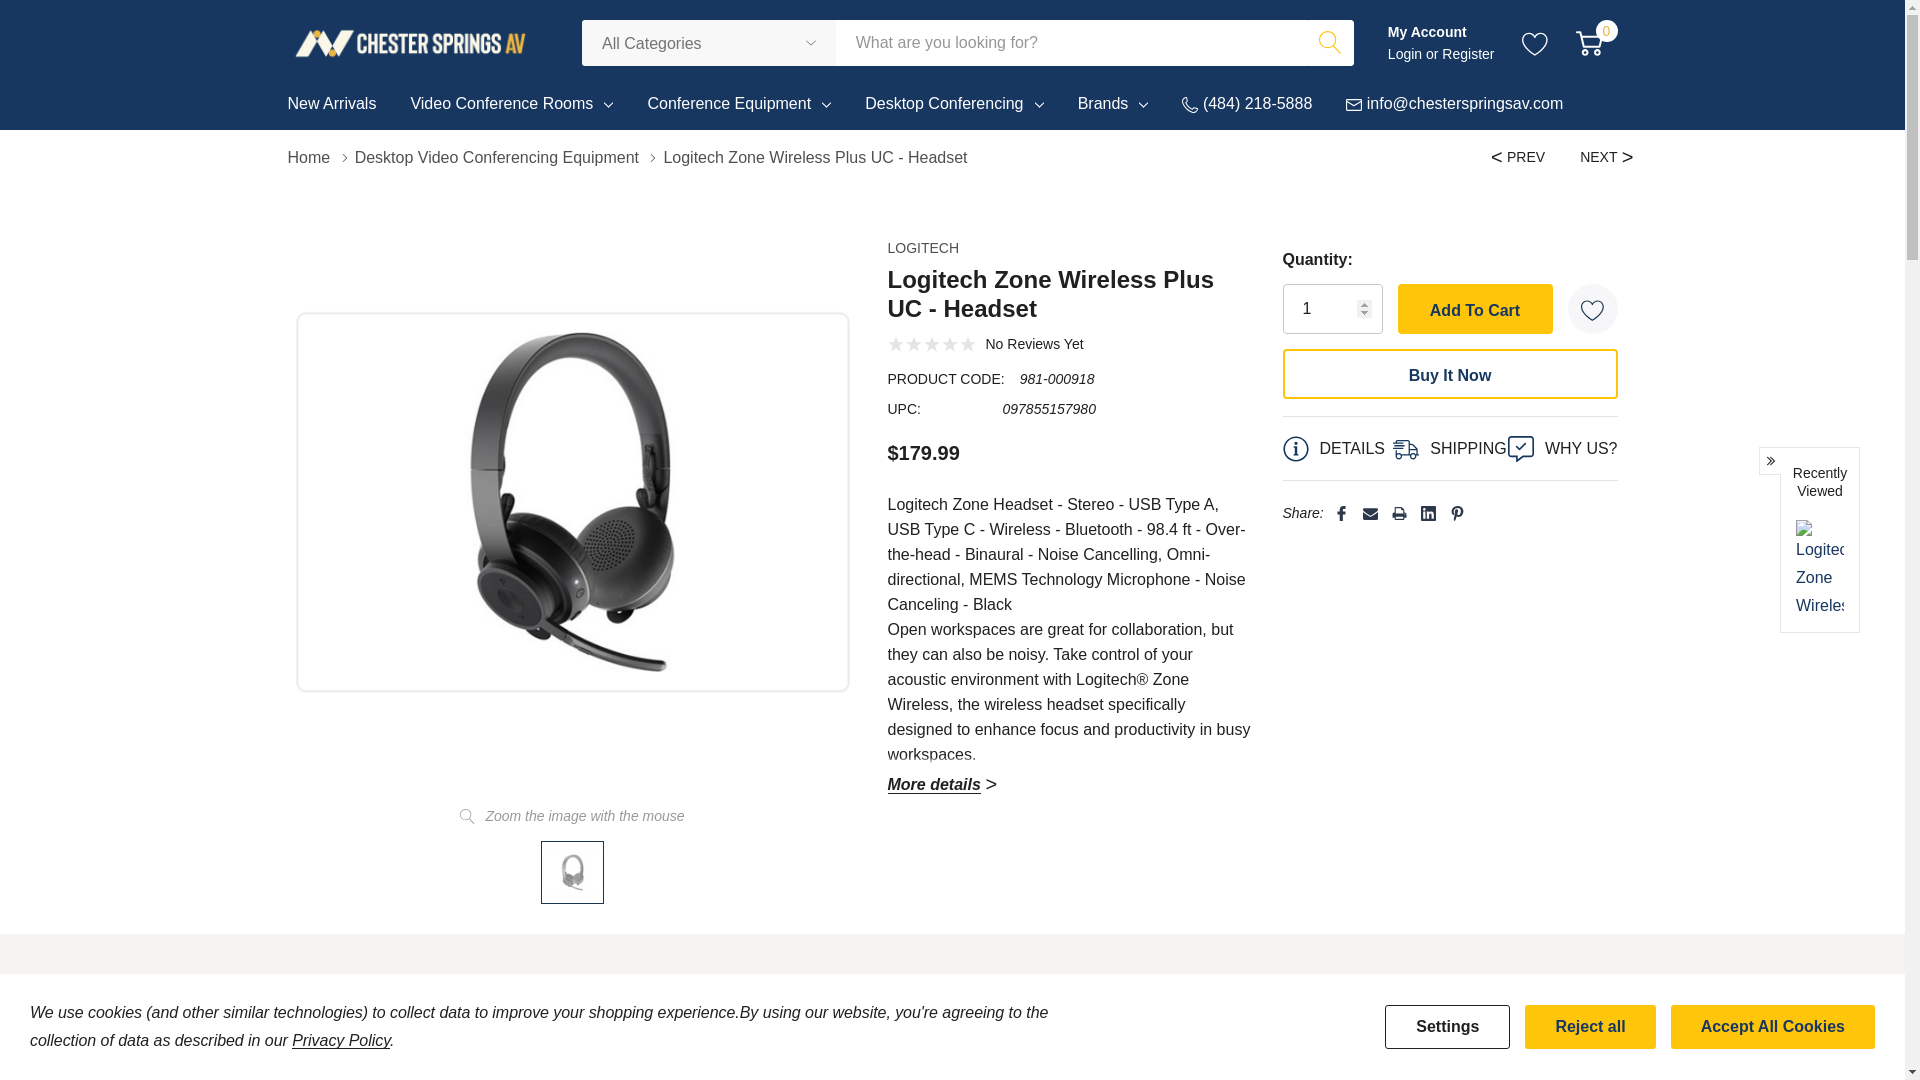  What do you see at coordinates (728, 103) in the screenshot?
I see `Conference Equipment` at bounding box center [728, 103].